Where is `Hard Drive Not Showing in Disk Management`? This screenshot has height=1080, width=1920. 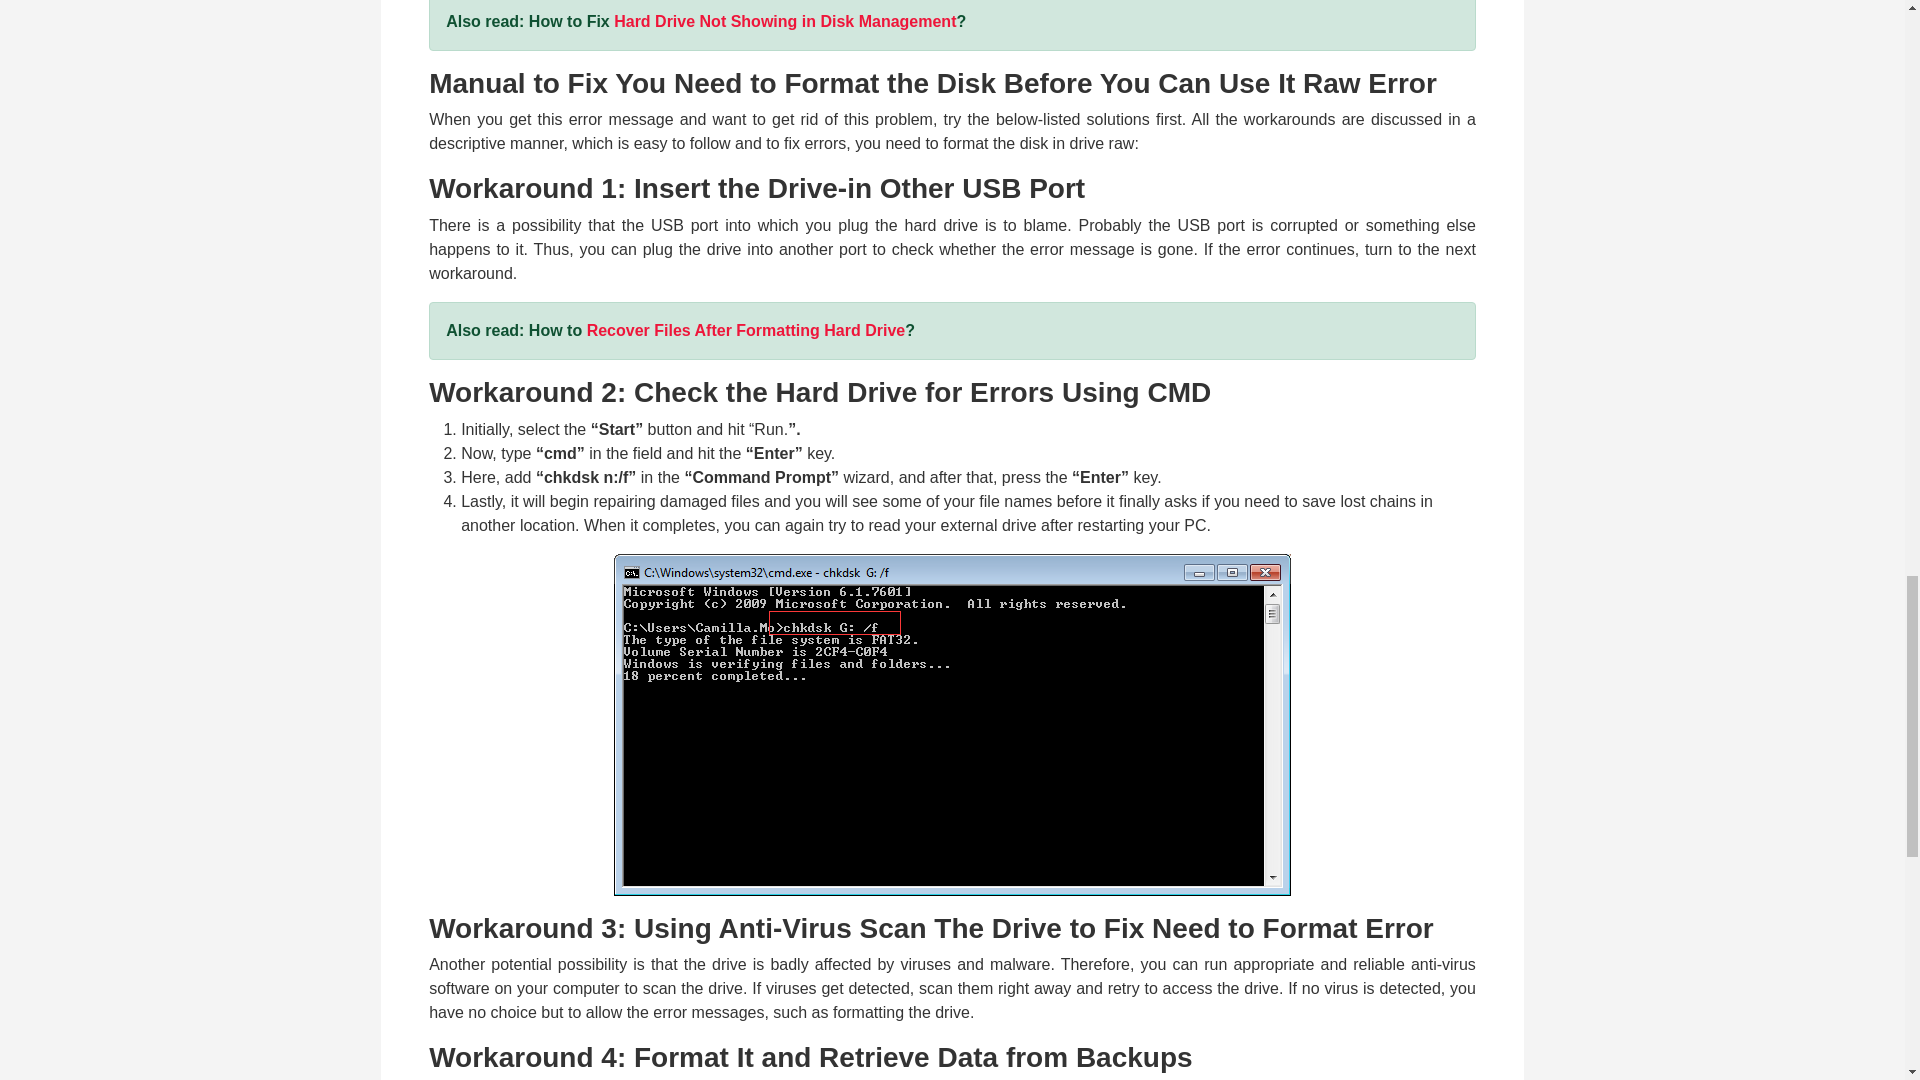 Hard Drive Not Showing in Disk Management is located at coordinates (785, 21).